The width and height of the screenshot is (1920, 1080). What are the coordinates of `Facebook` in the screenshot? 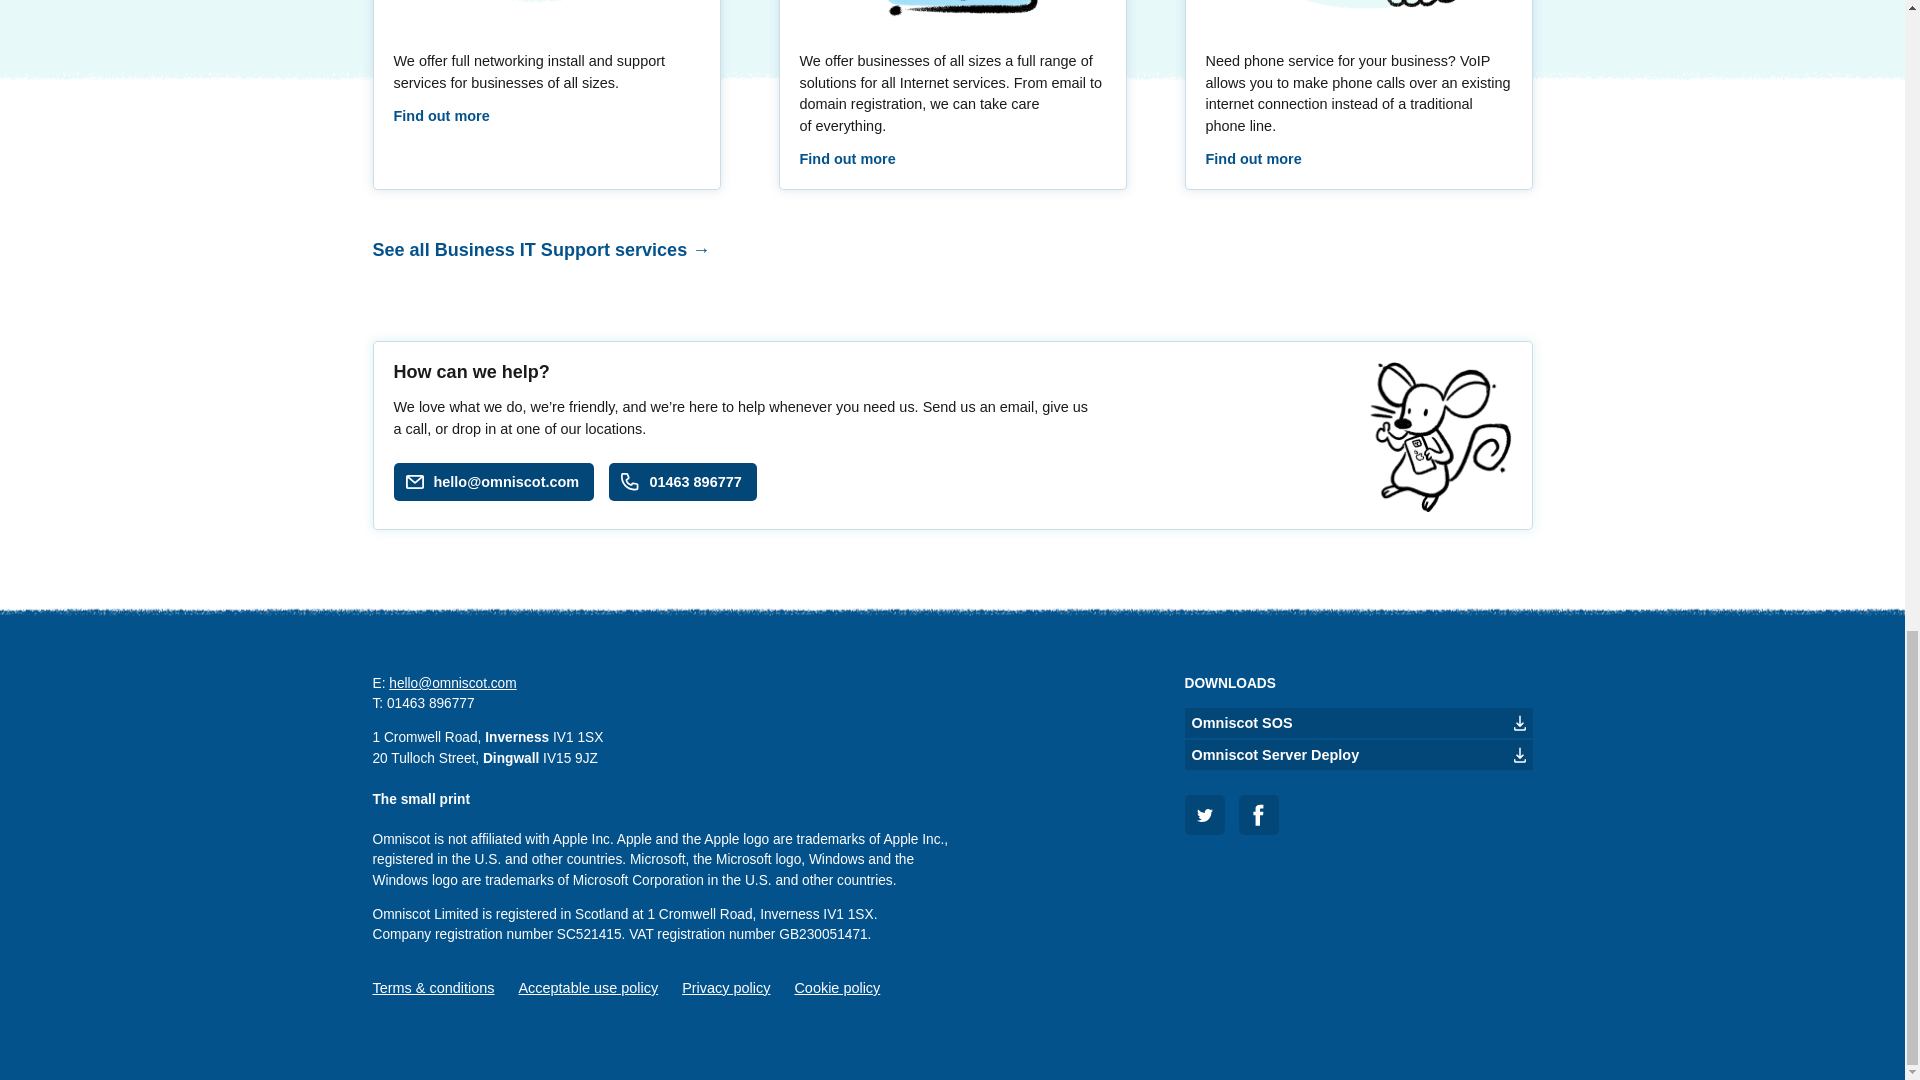 It's located at (1258, 814).